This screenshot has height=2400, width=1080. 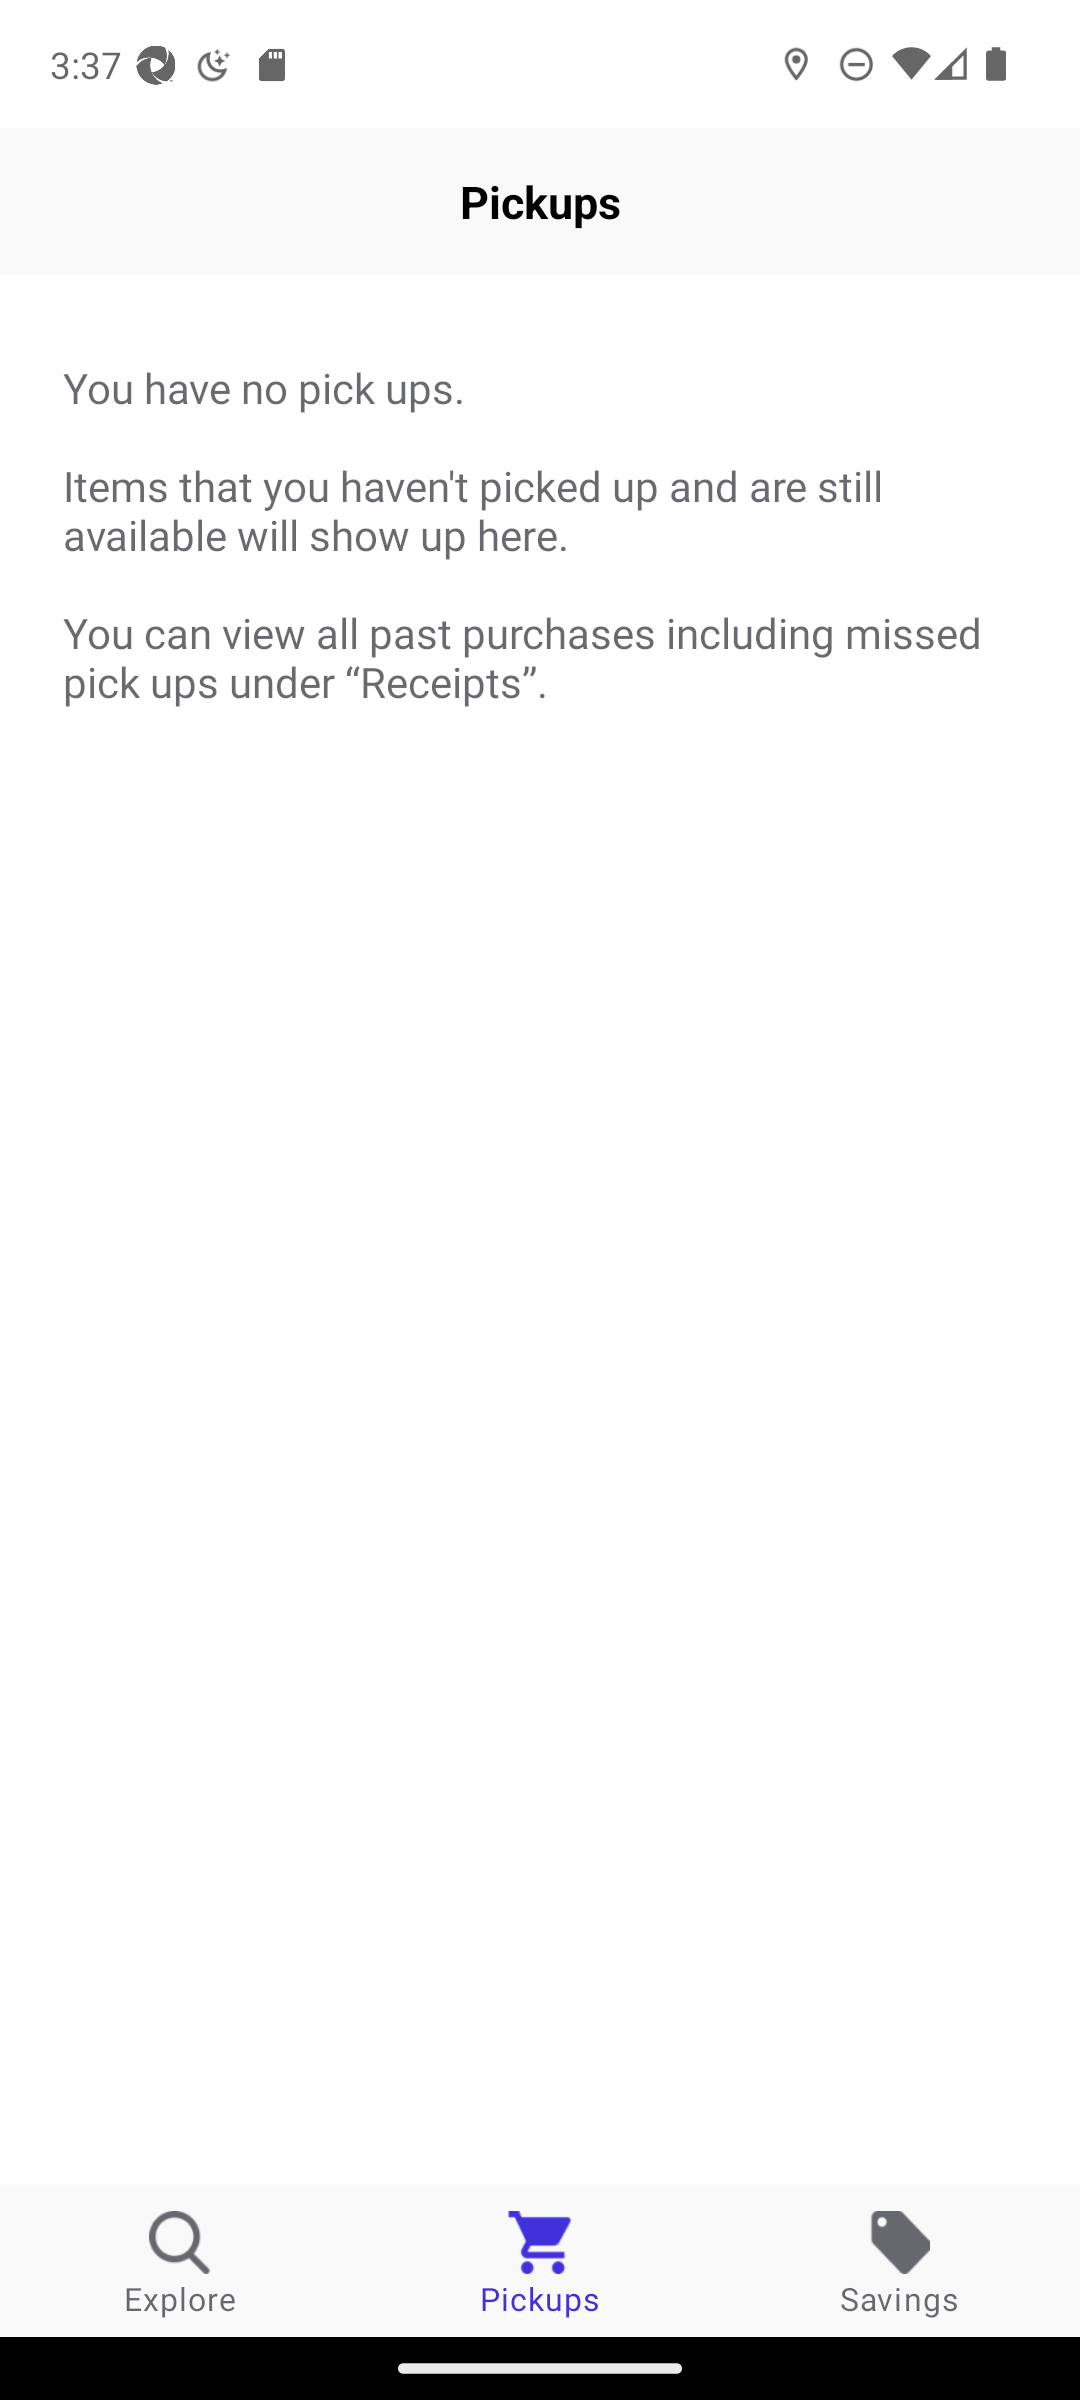 I want to click on Explore, so click(x=180, y=2262).